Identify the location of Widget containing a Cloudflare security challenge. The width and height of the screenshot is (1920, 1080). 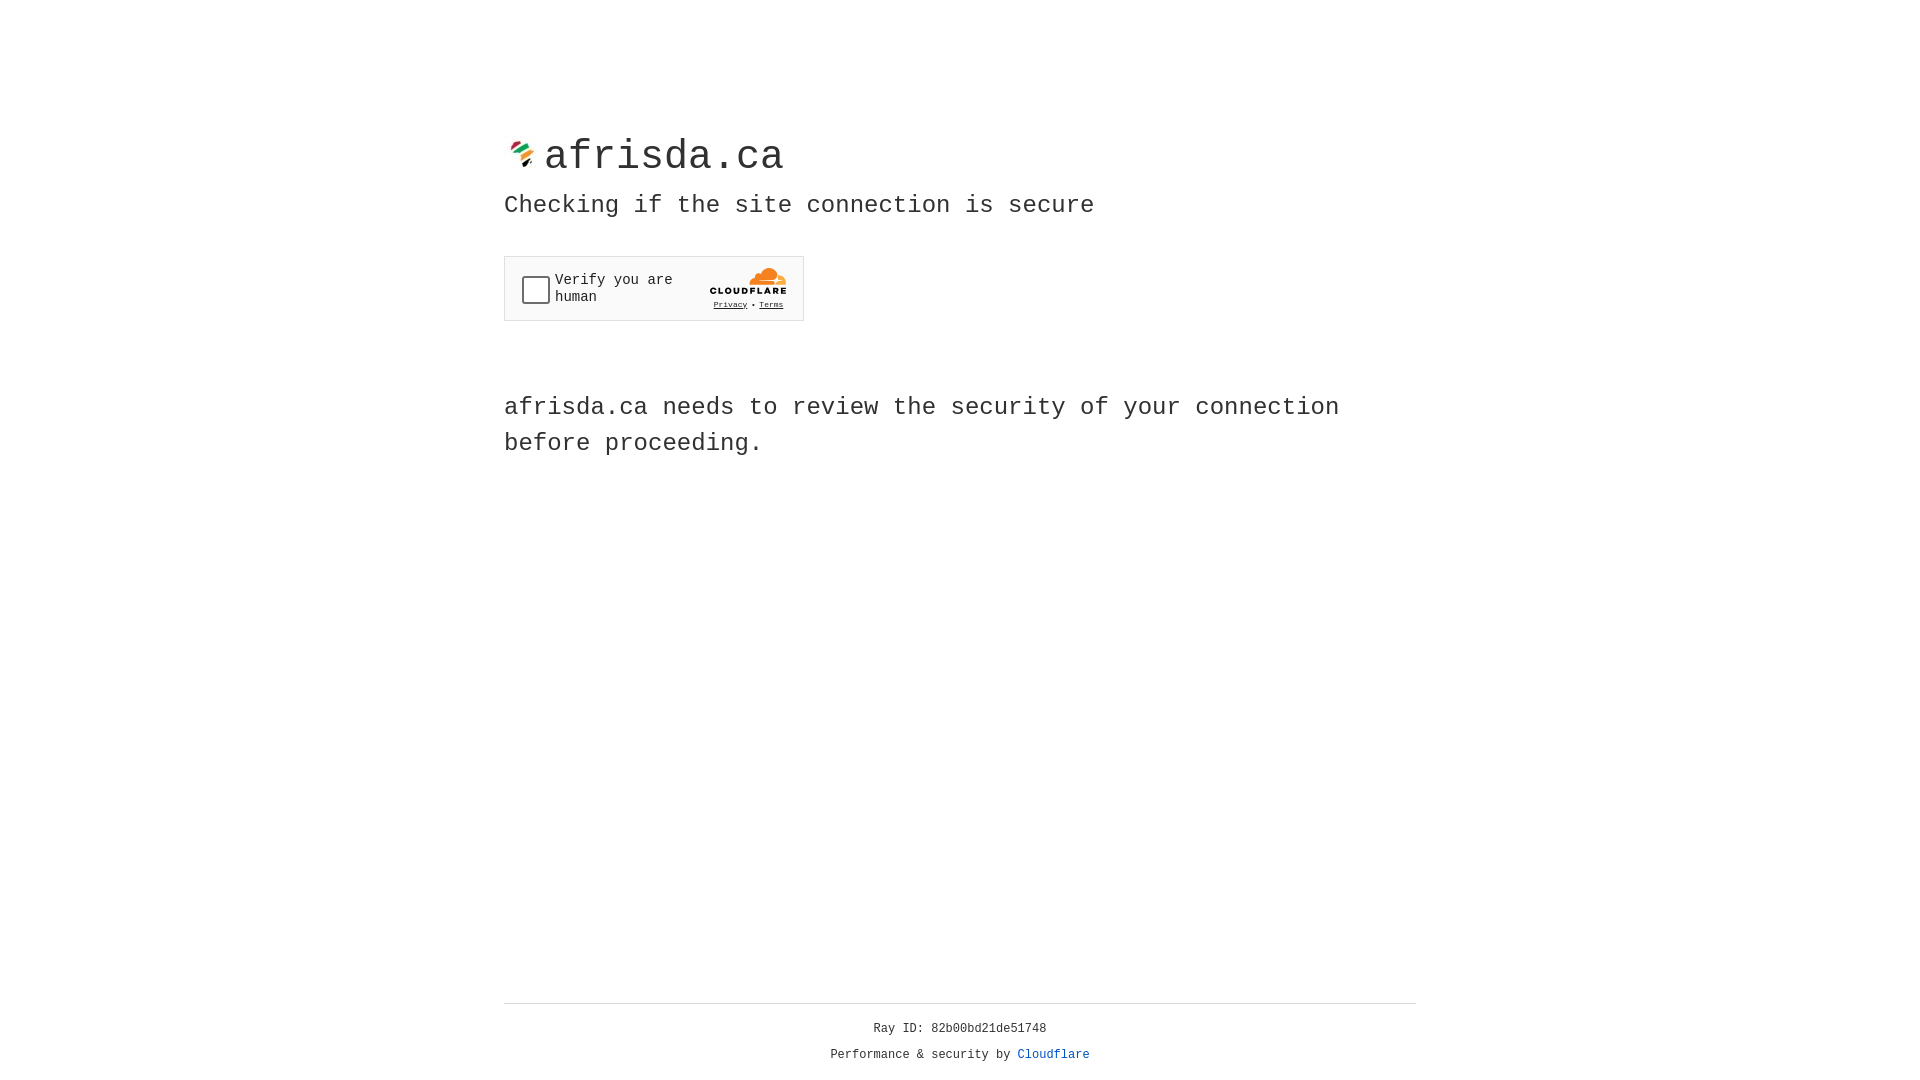
(654, 288).